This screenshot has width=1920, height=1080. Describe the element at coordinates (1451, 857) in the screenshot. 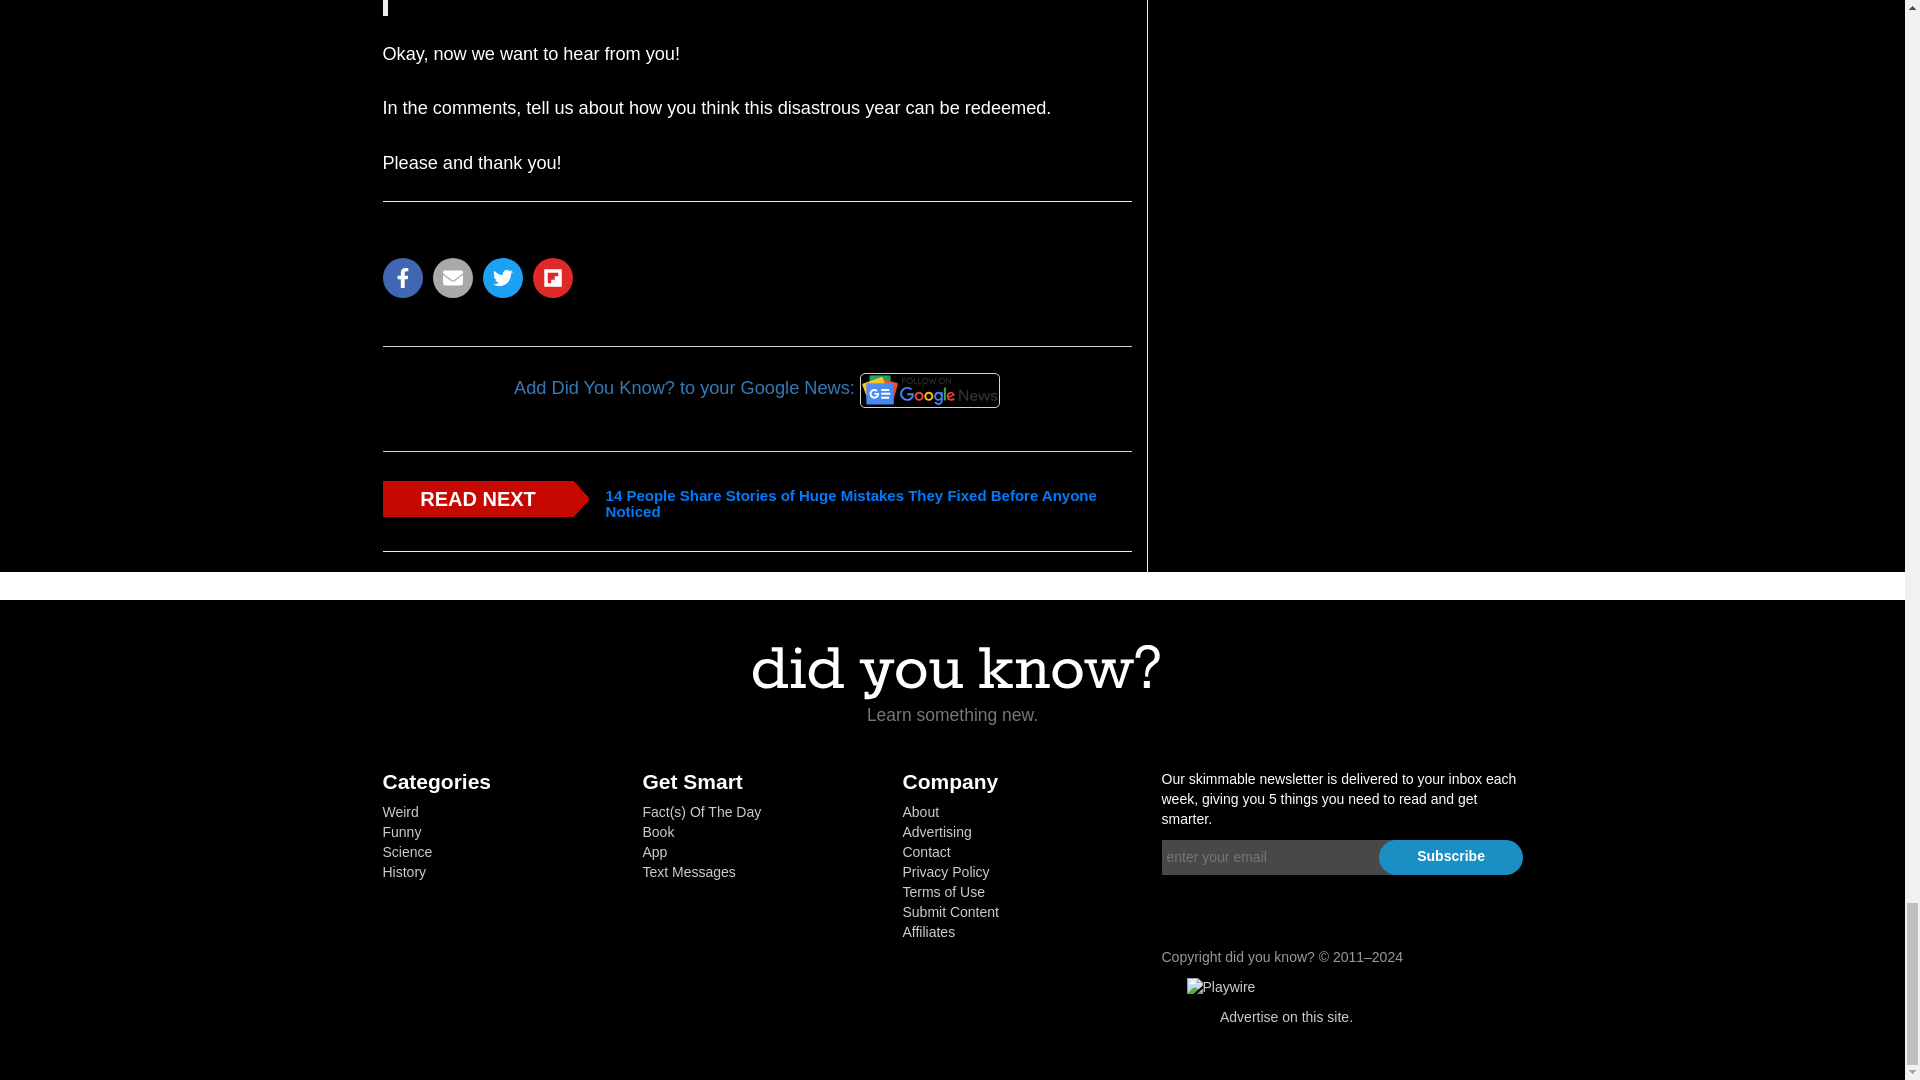

I see `Subscribe` at that location.